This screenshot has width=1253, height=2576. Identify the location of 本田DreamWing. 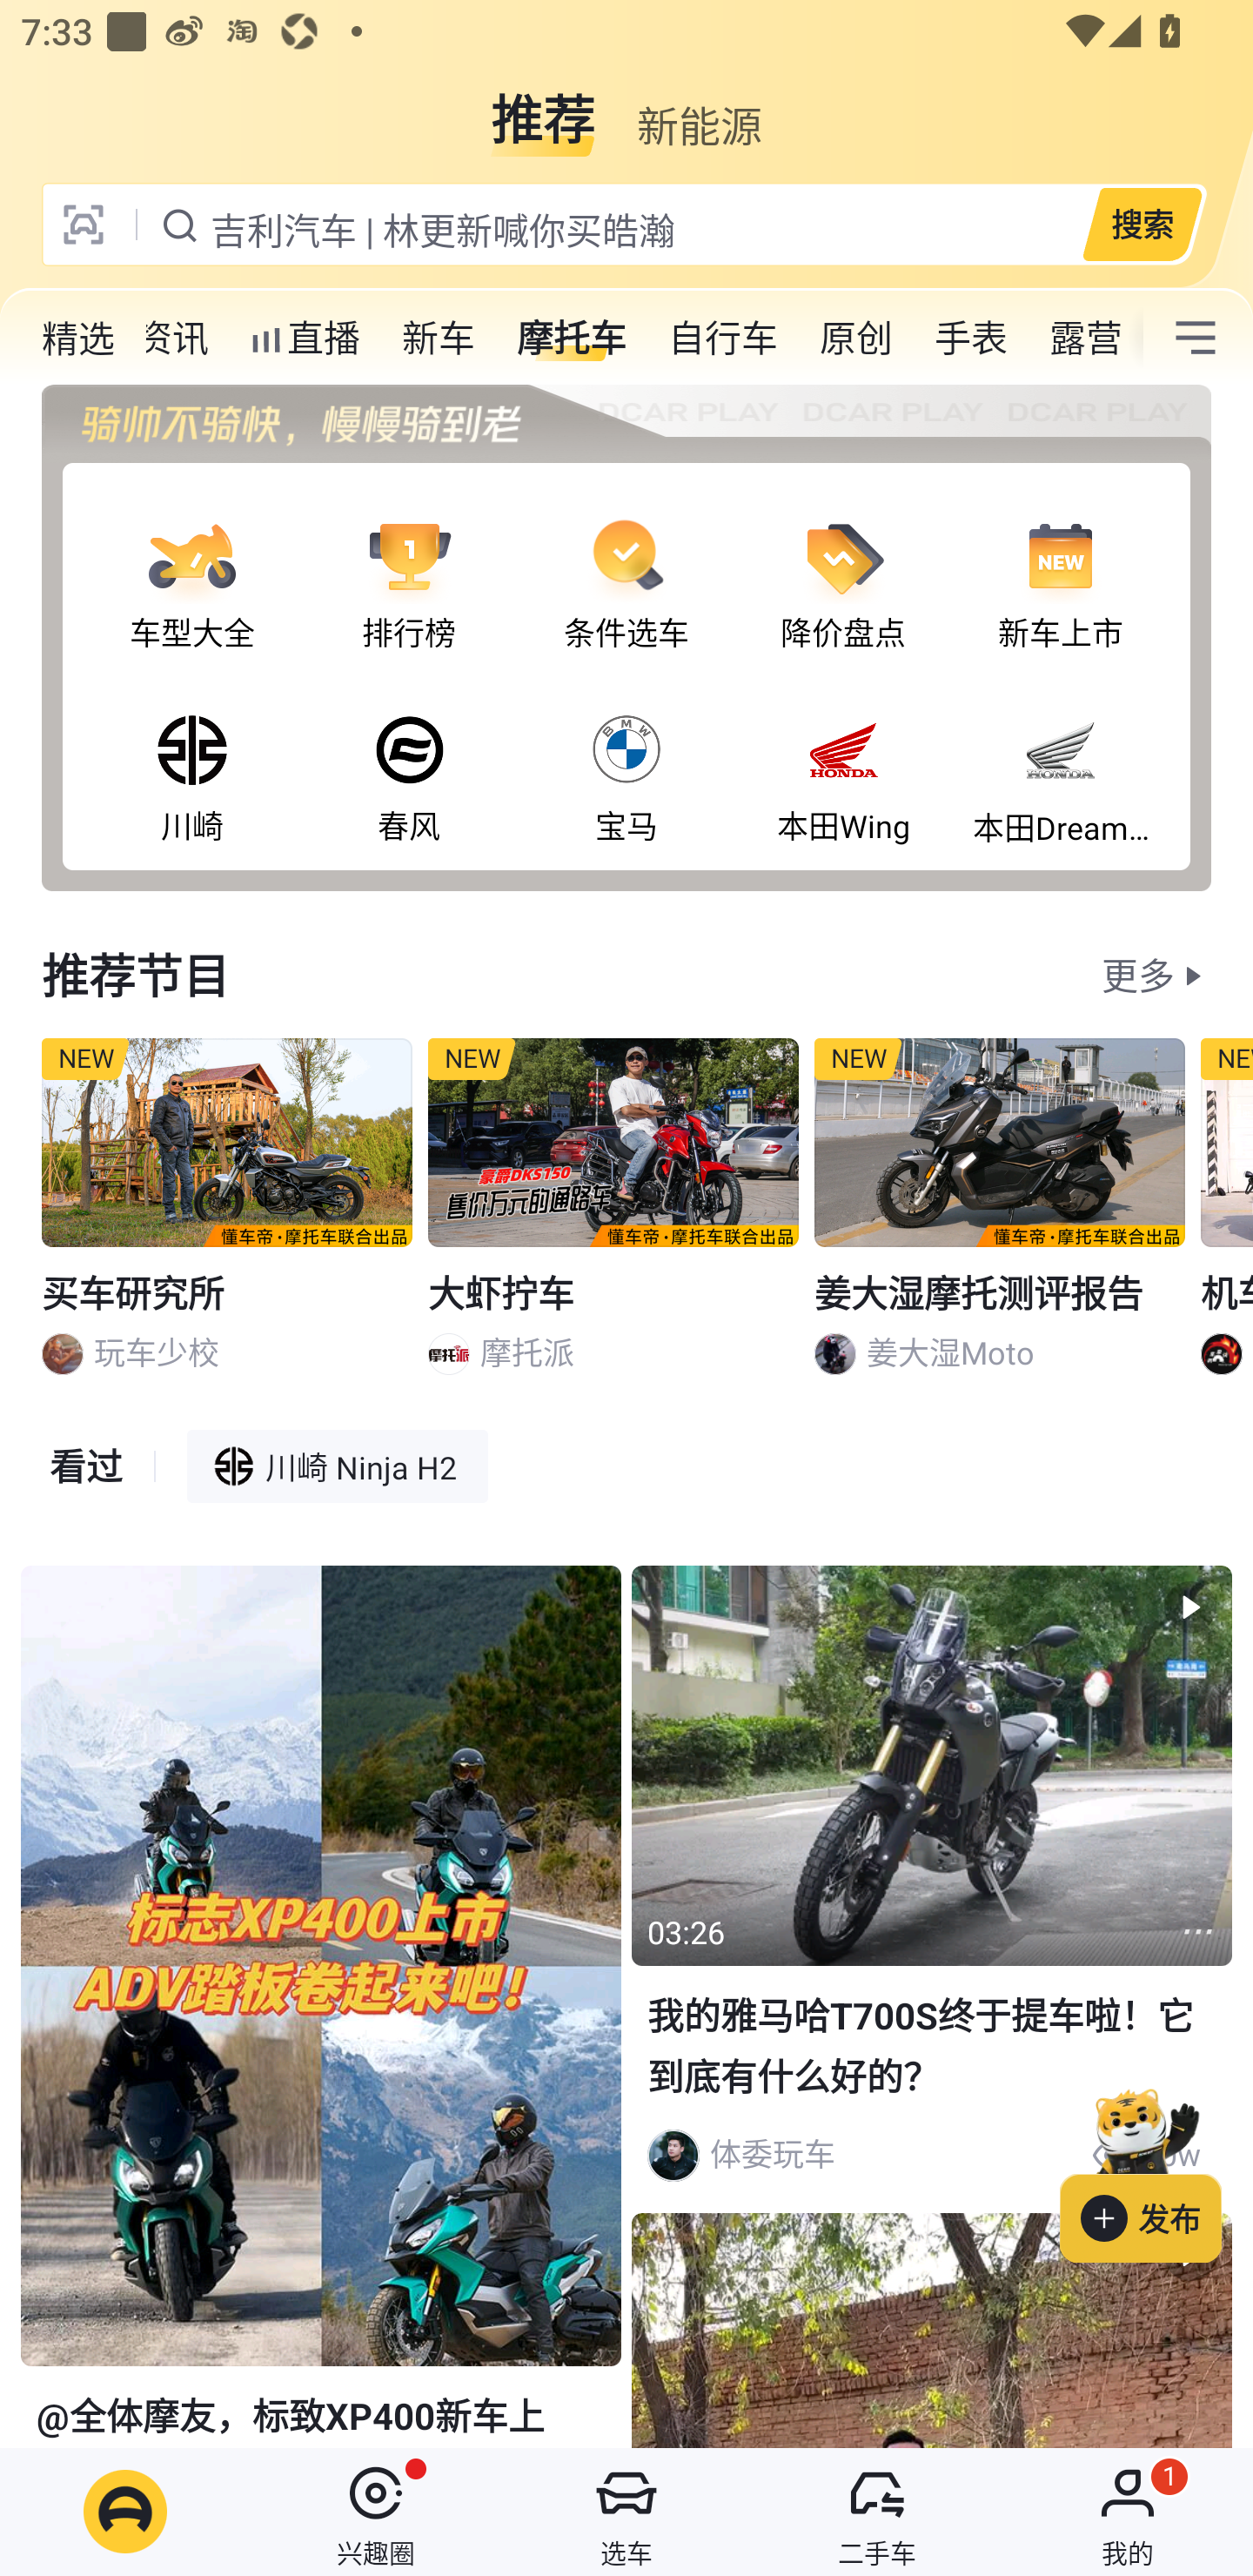
(1060, 753).